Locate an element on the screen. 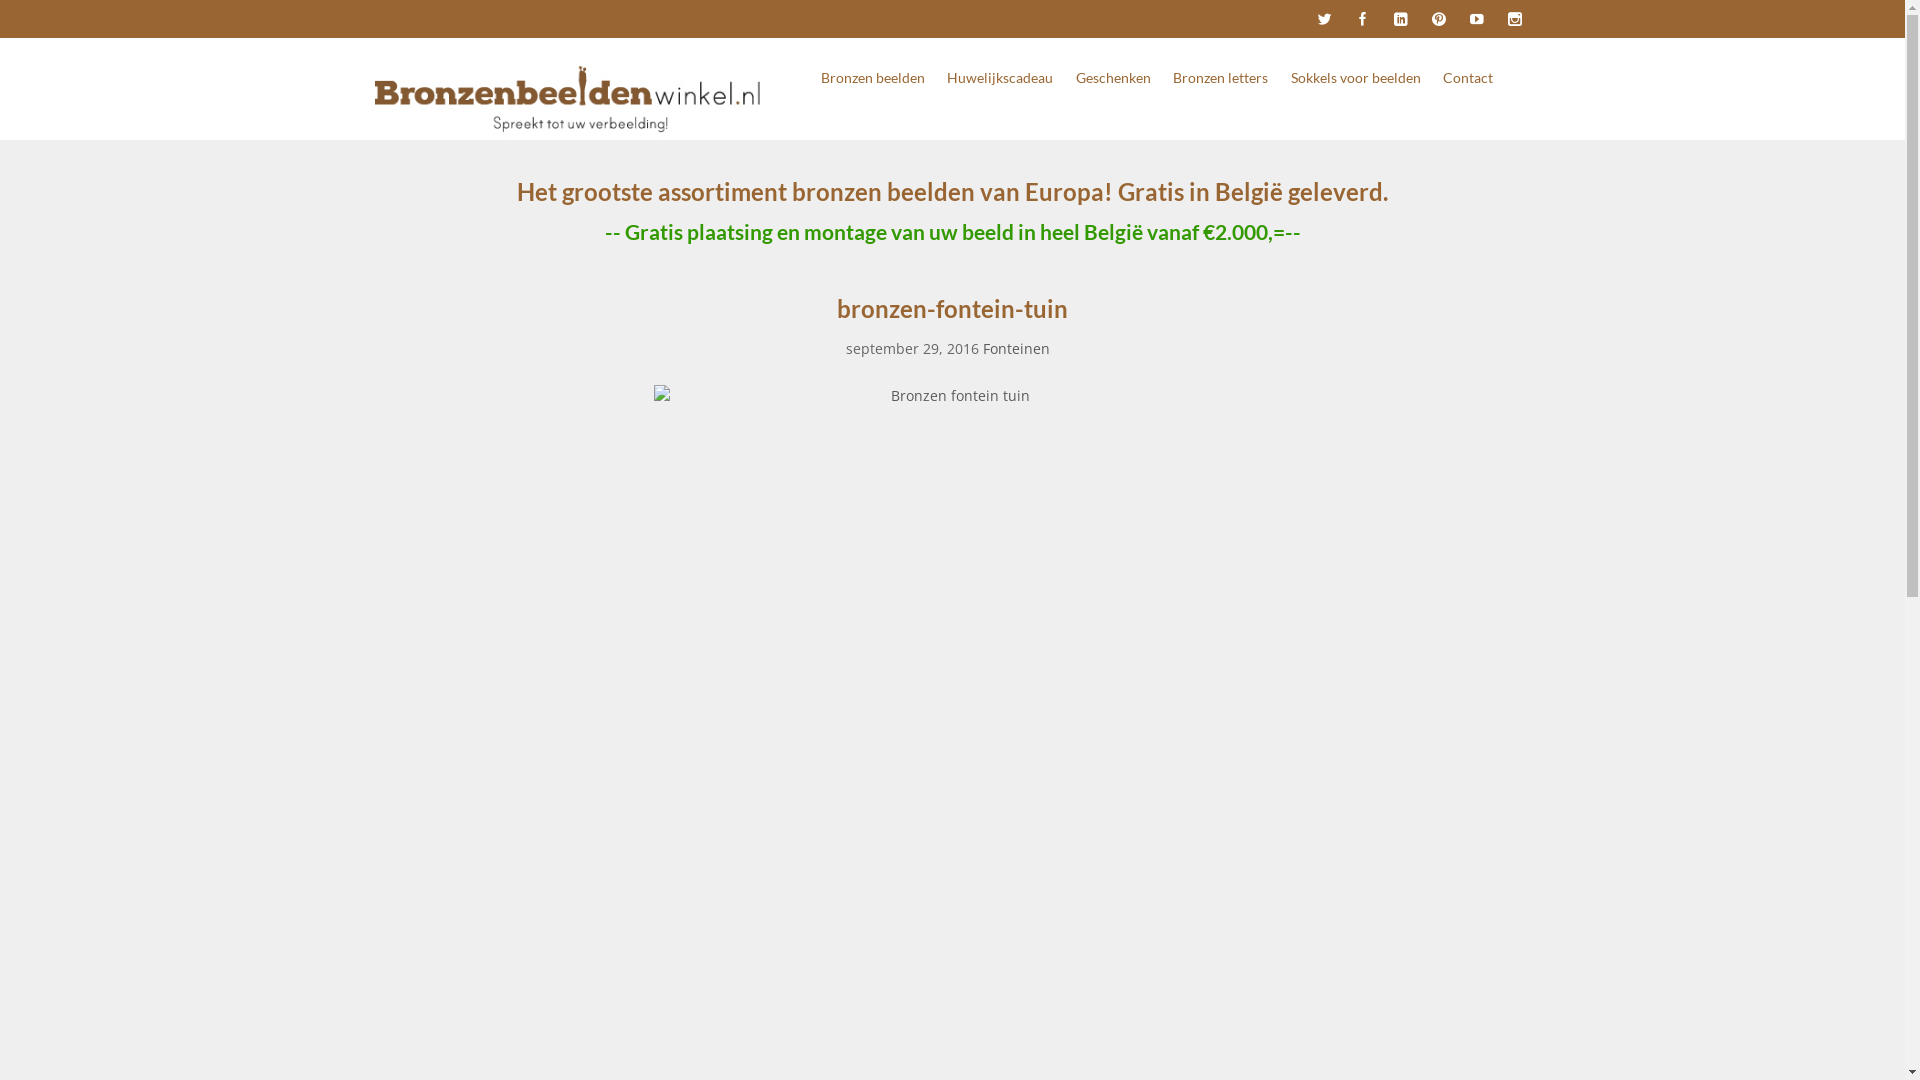 The height and width of the screenshot is (1080, 1920). Bronzen letters is located at coordinates (1220, 78).